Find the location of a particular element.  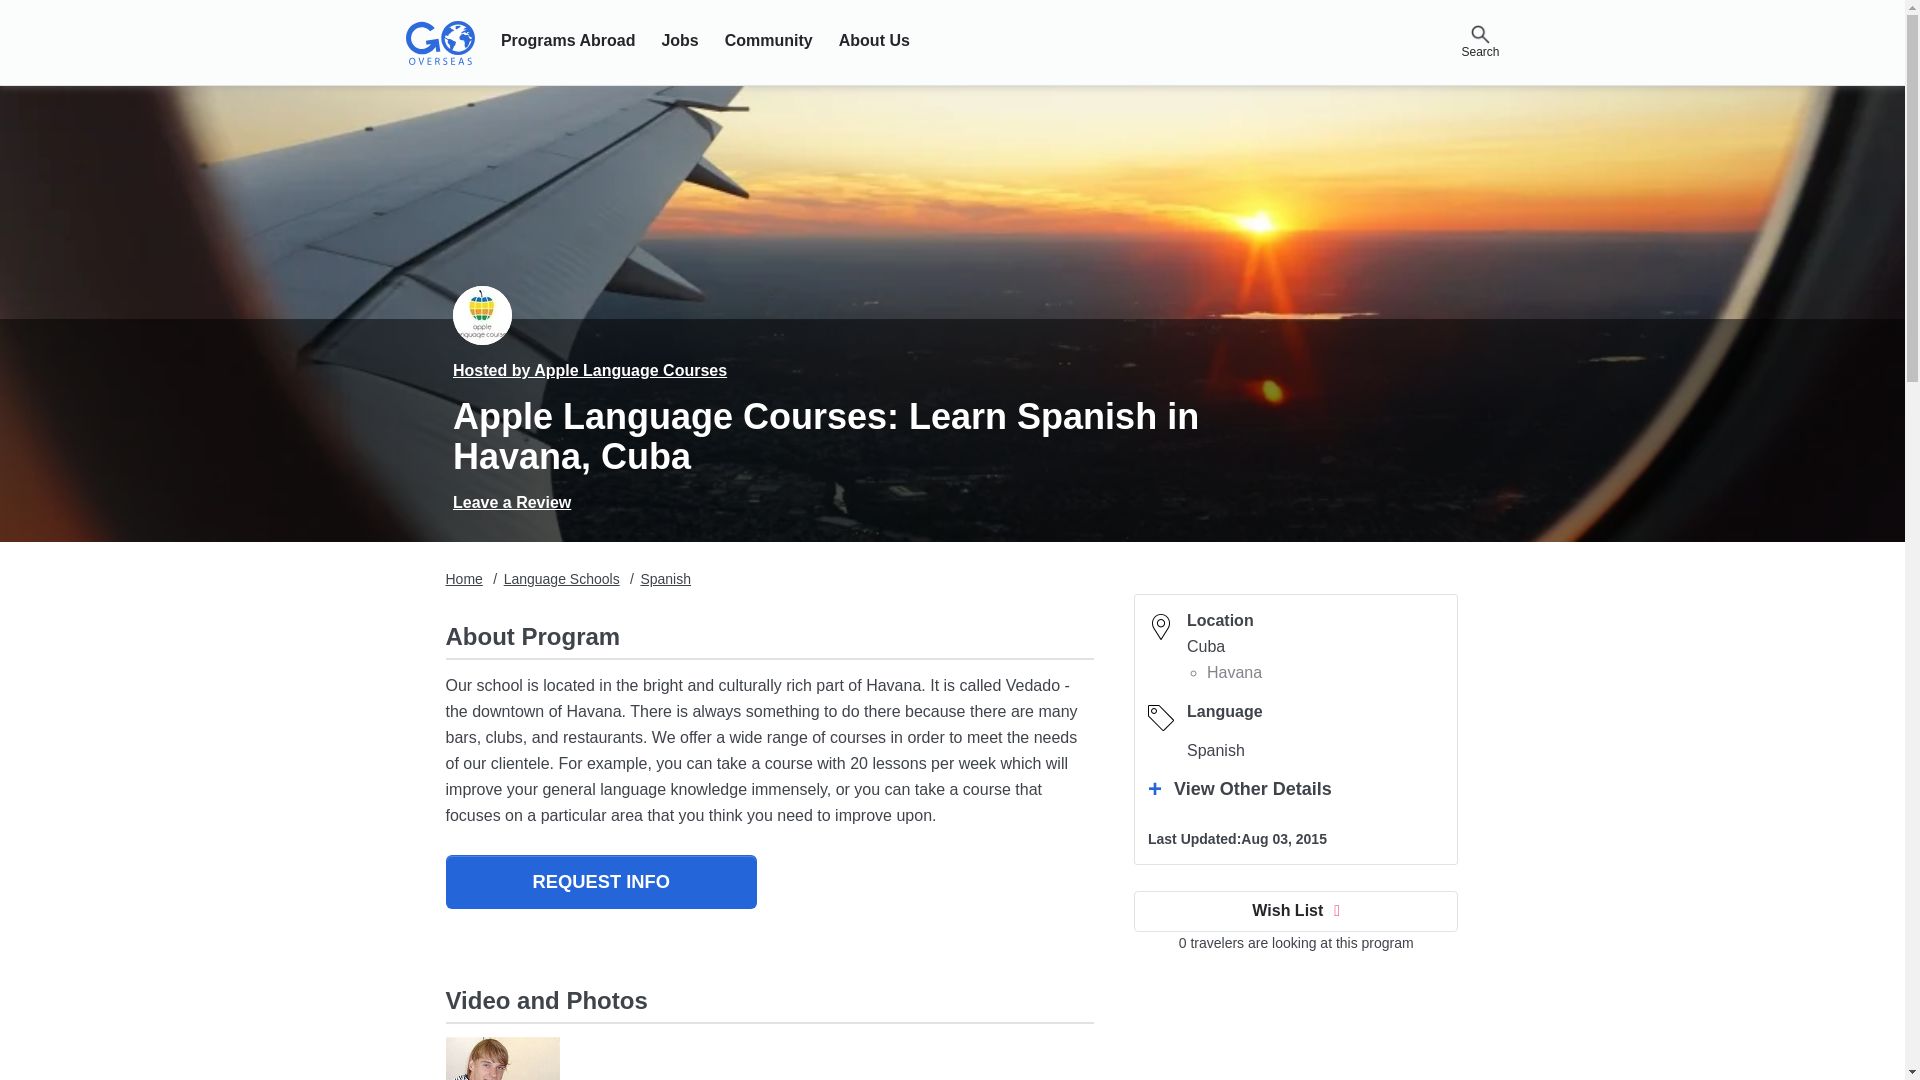

Add this program to your wish list. is located at coordinates (1296, 910).